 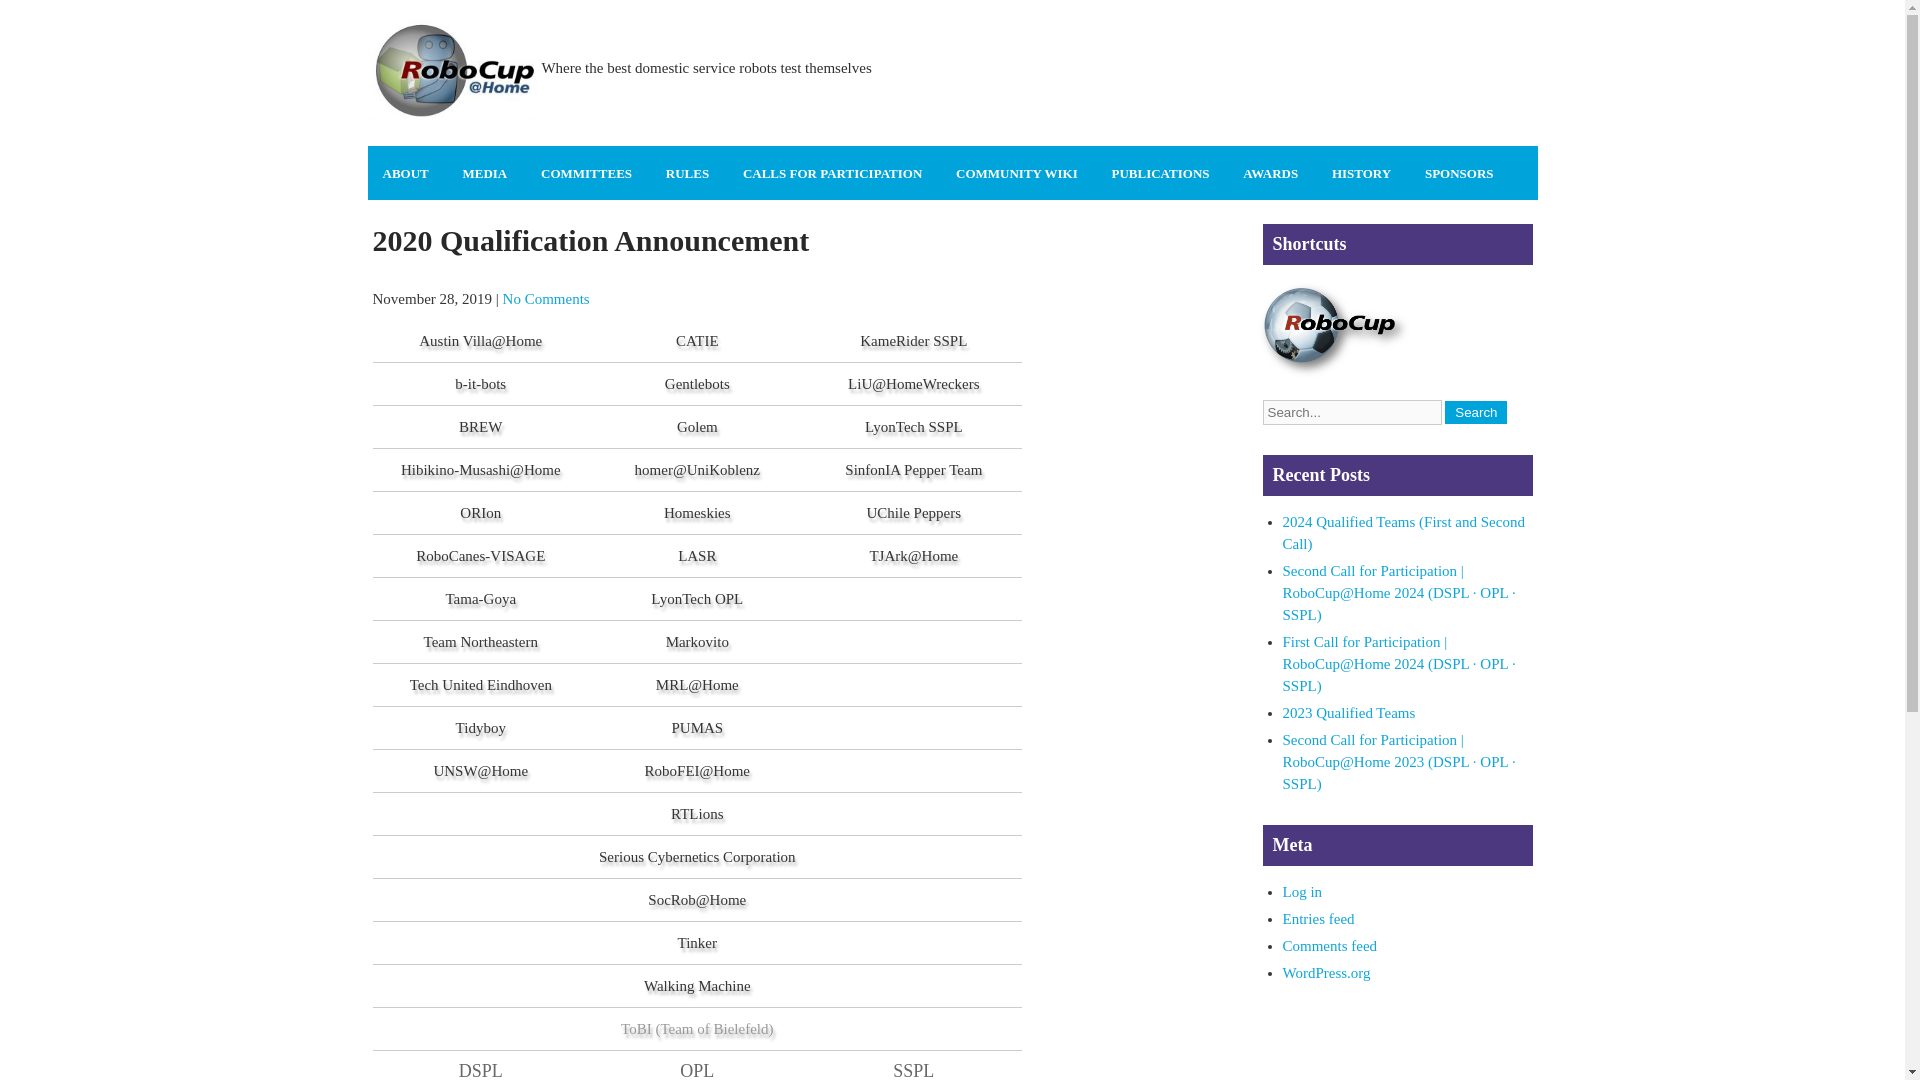 I want to click on HISTORY, so click(x=1361, y=172).